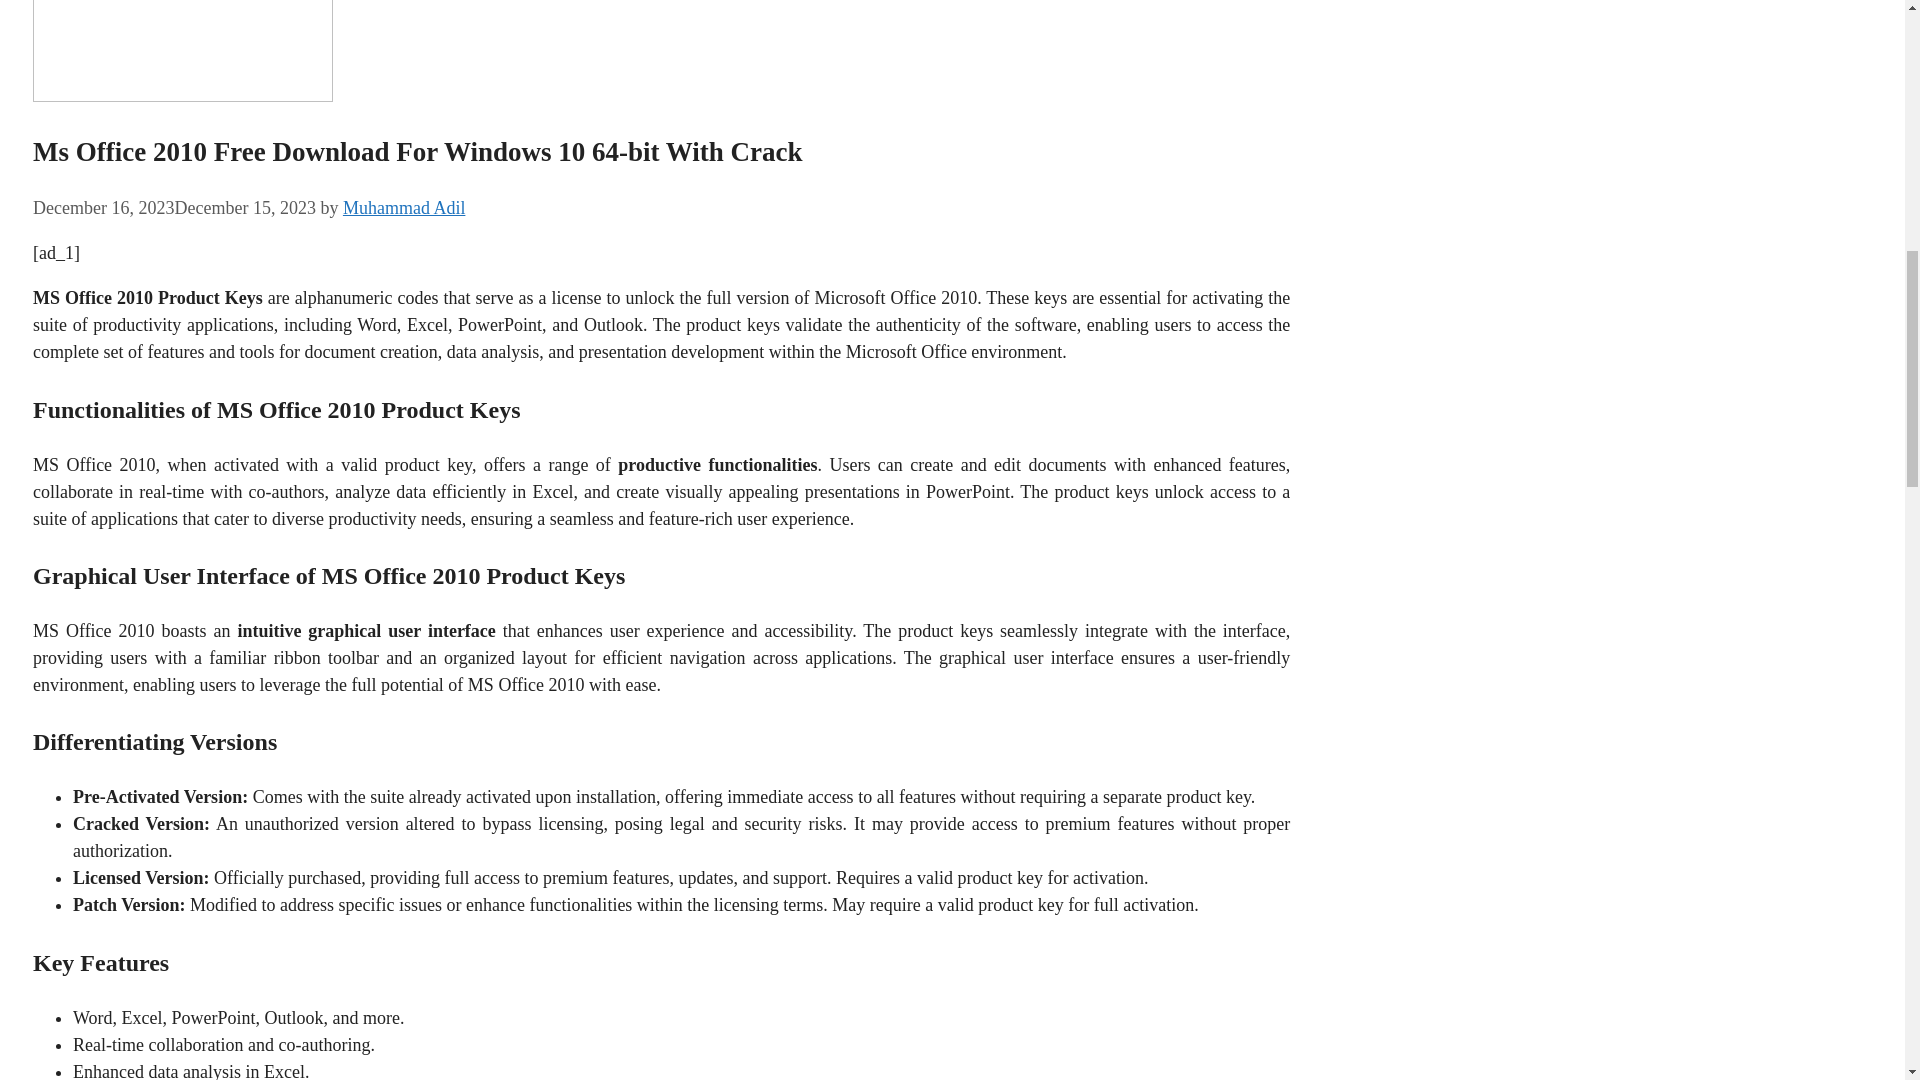 The image size is (1920, 1080). Describe the element at coordinates (404, 208) in the screenshot. I see `View all posts by Muhammad Adil` at that location.